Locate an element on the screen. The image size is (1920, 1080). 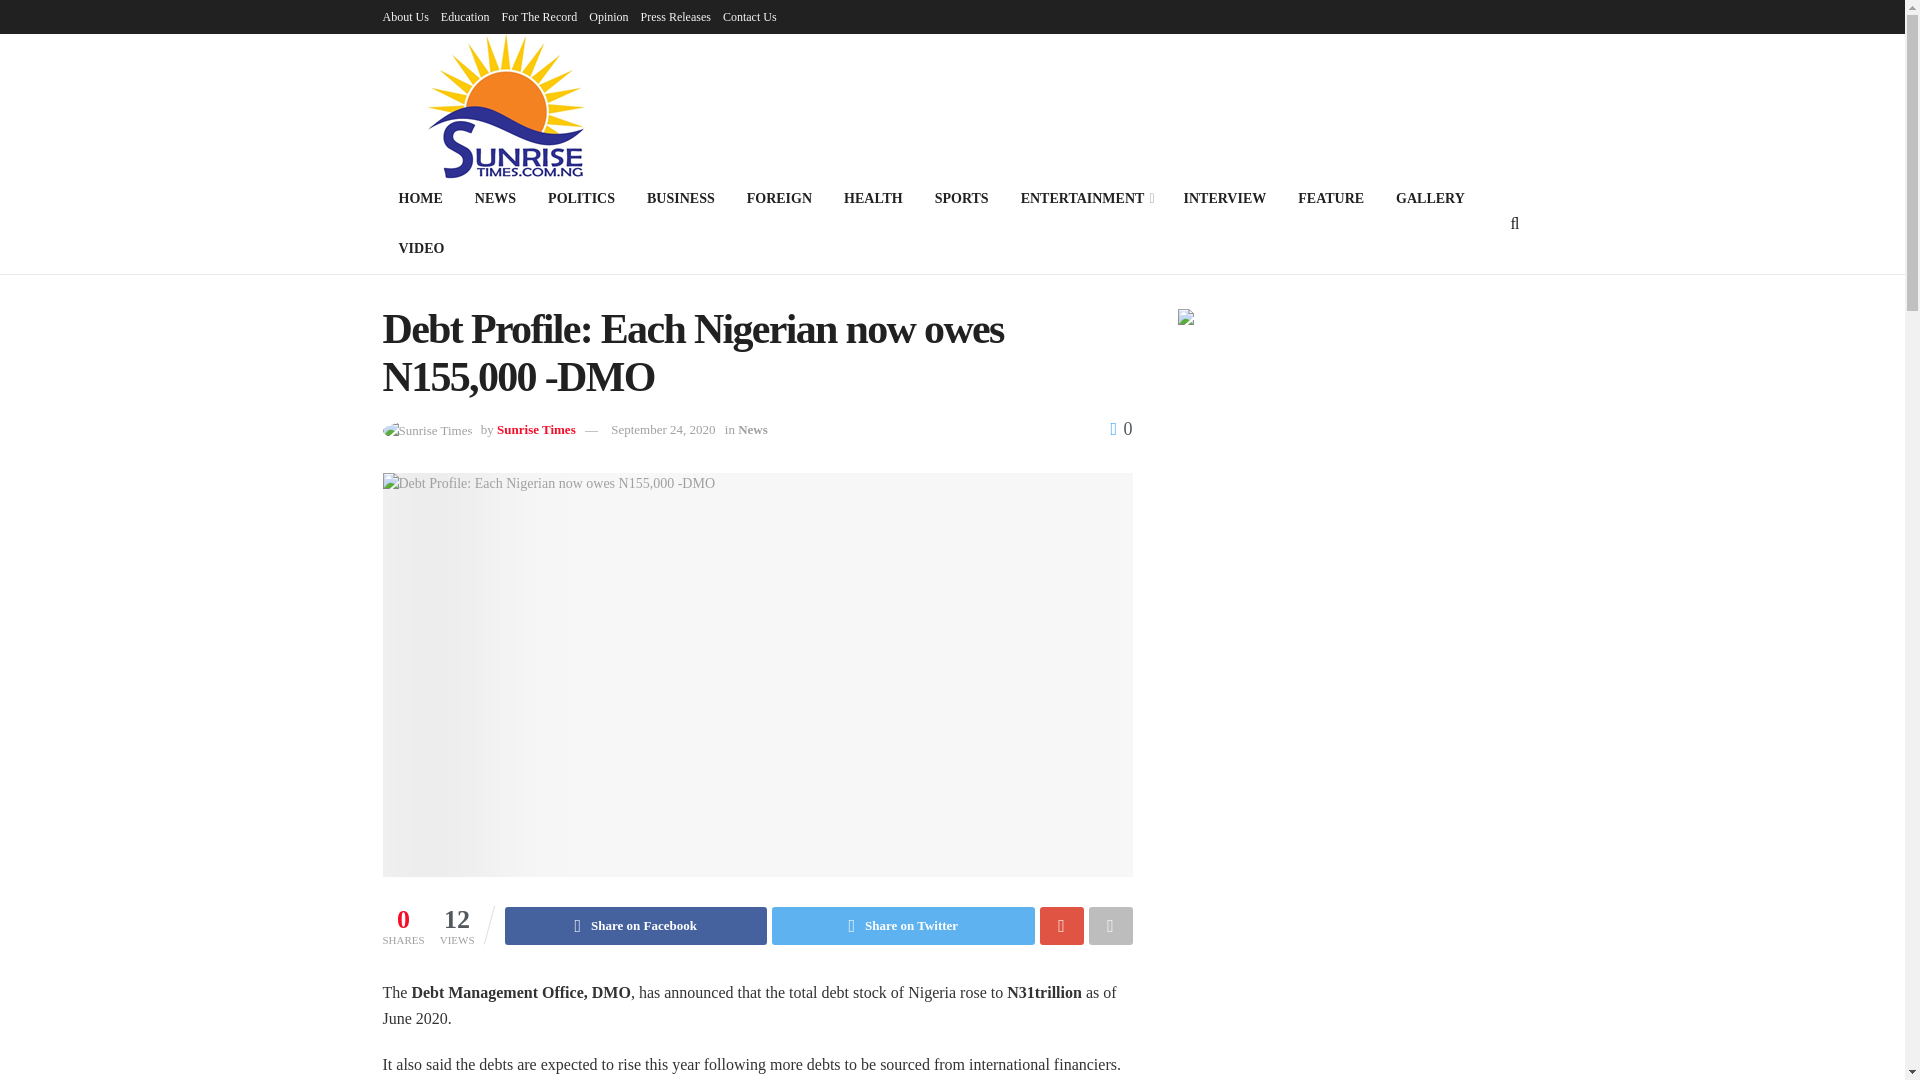
GALLERY is located at coordinates (1430, 198).